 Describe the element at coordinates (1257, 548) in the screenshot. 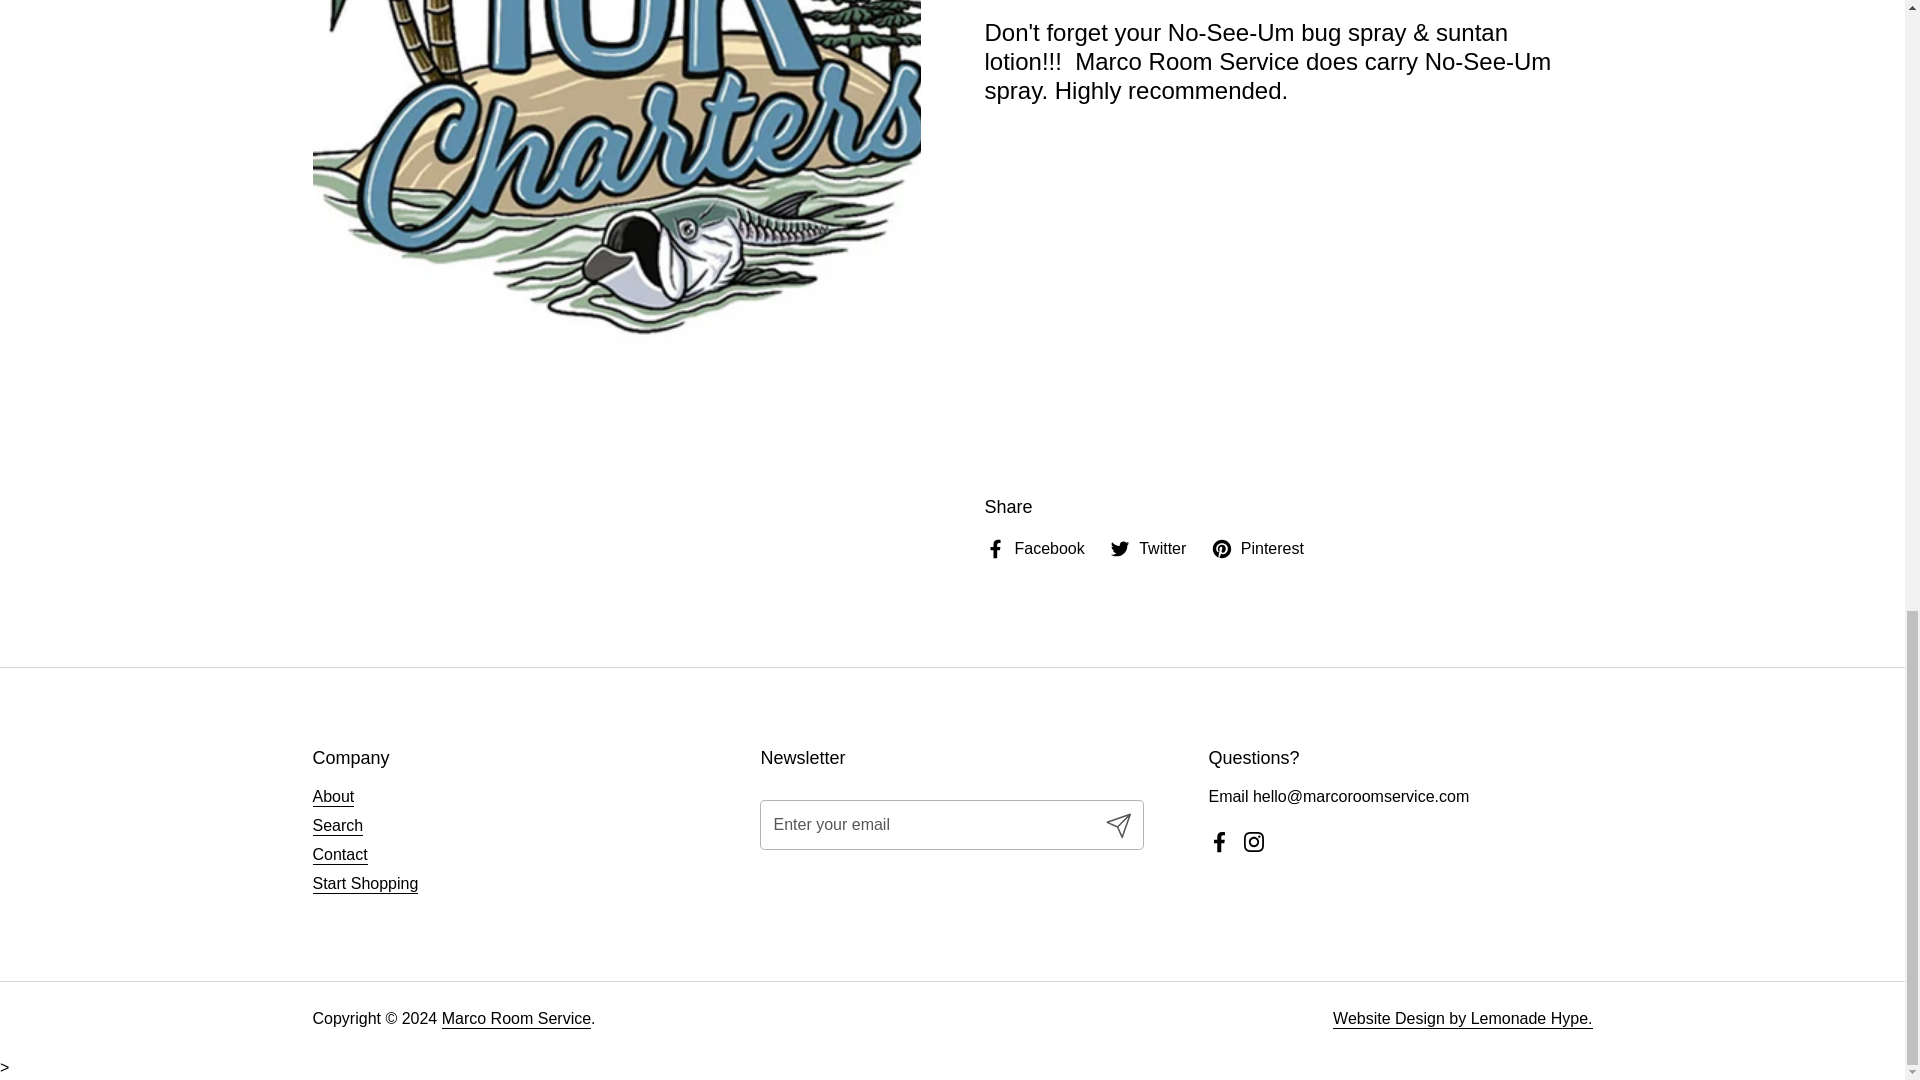

I see `Share on pinterest` at that location.